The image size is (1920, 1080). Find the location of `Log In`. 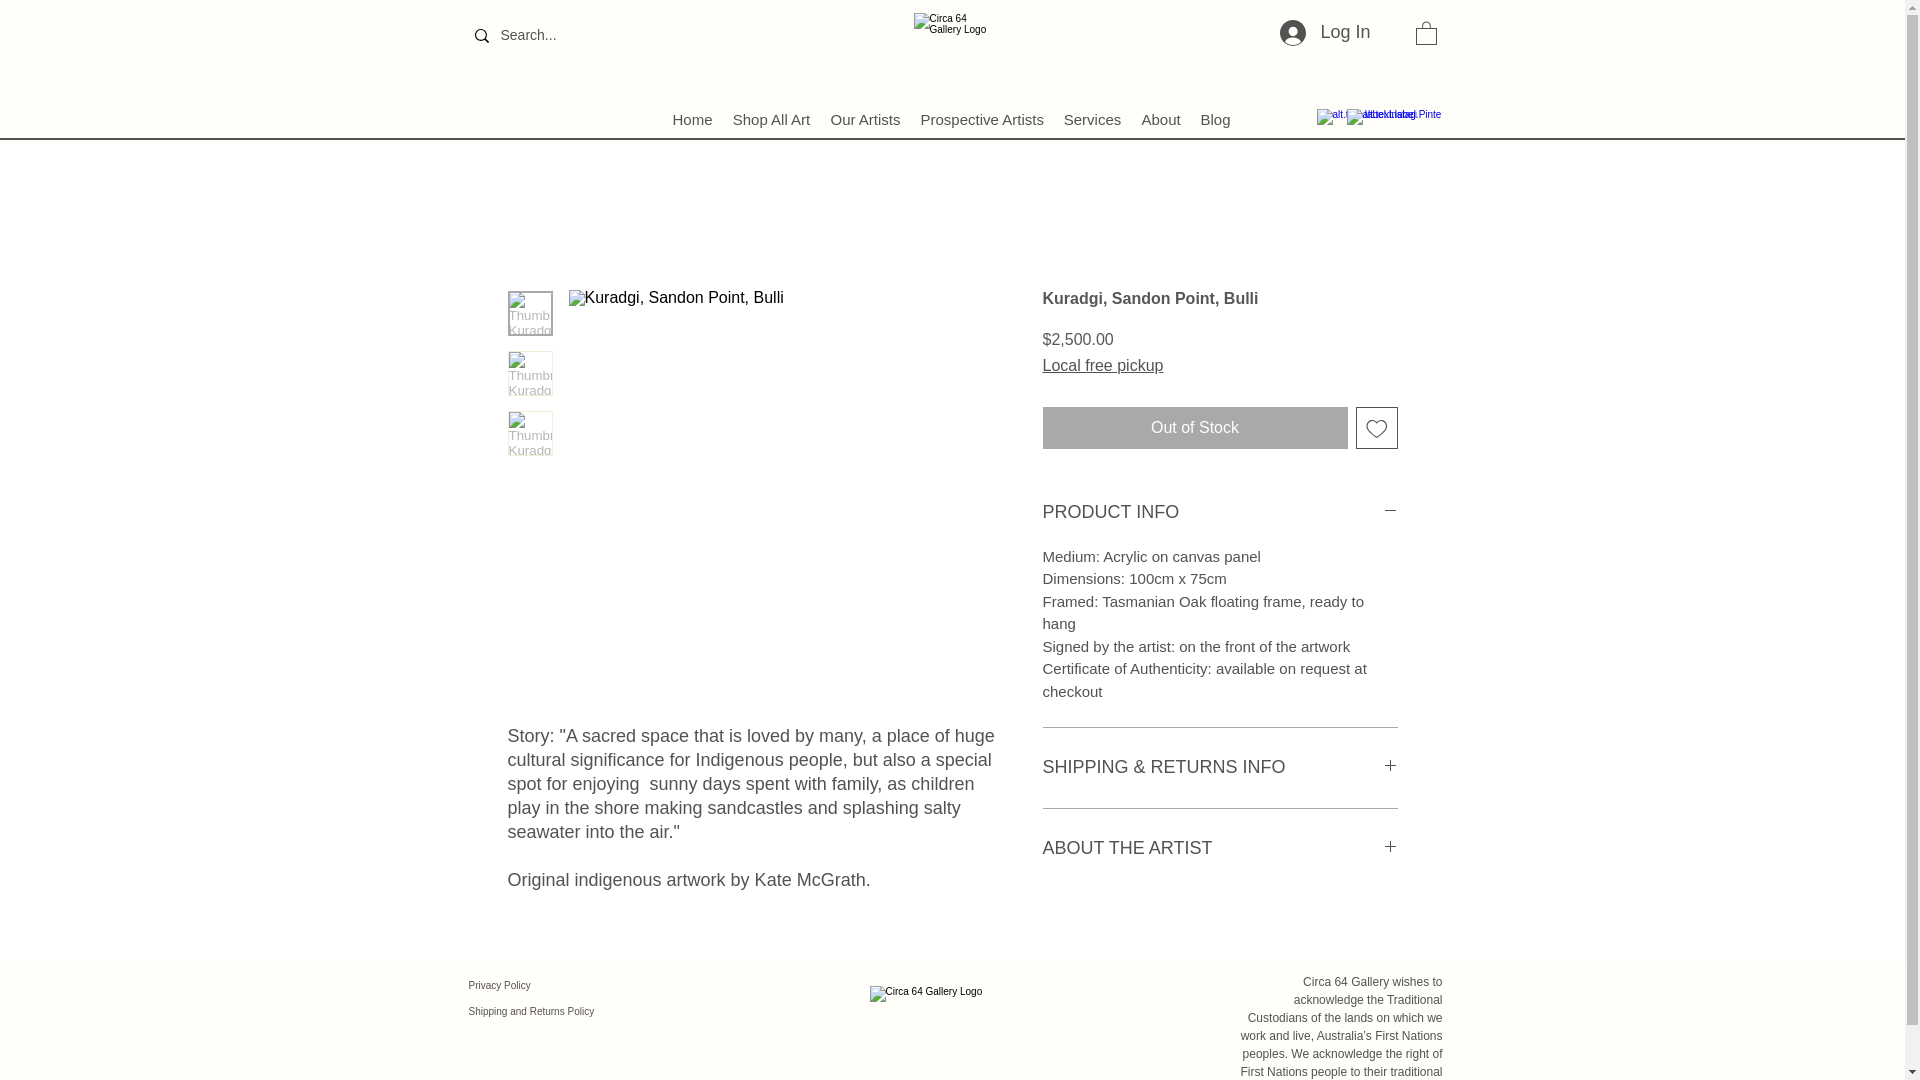

Log In is located at coordinates (1324, 32).